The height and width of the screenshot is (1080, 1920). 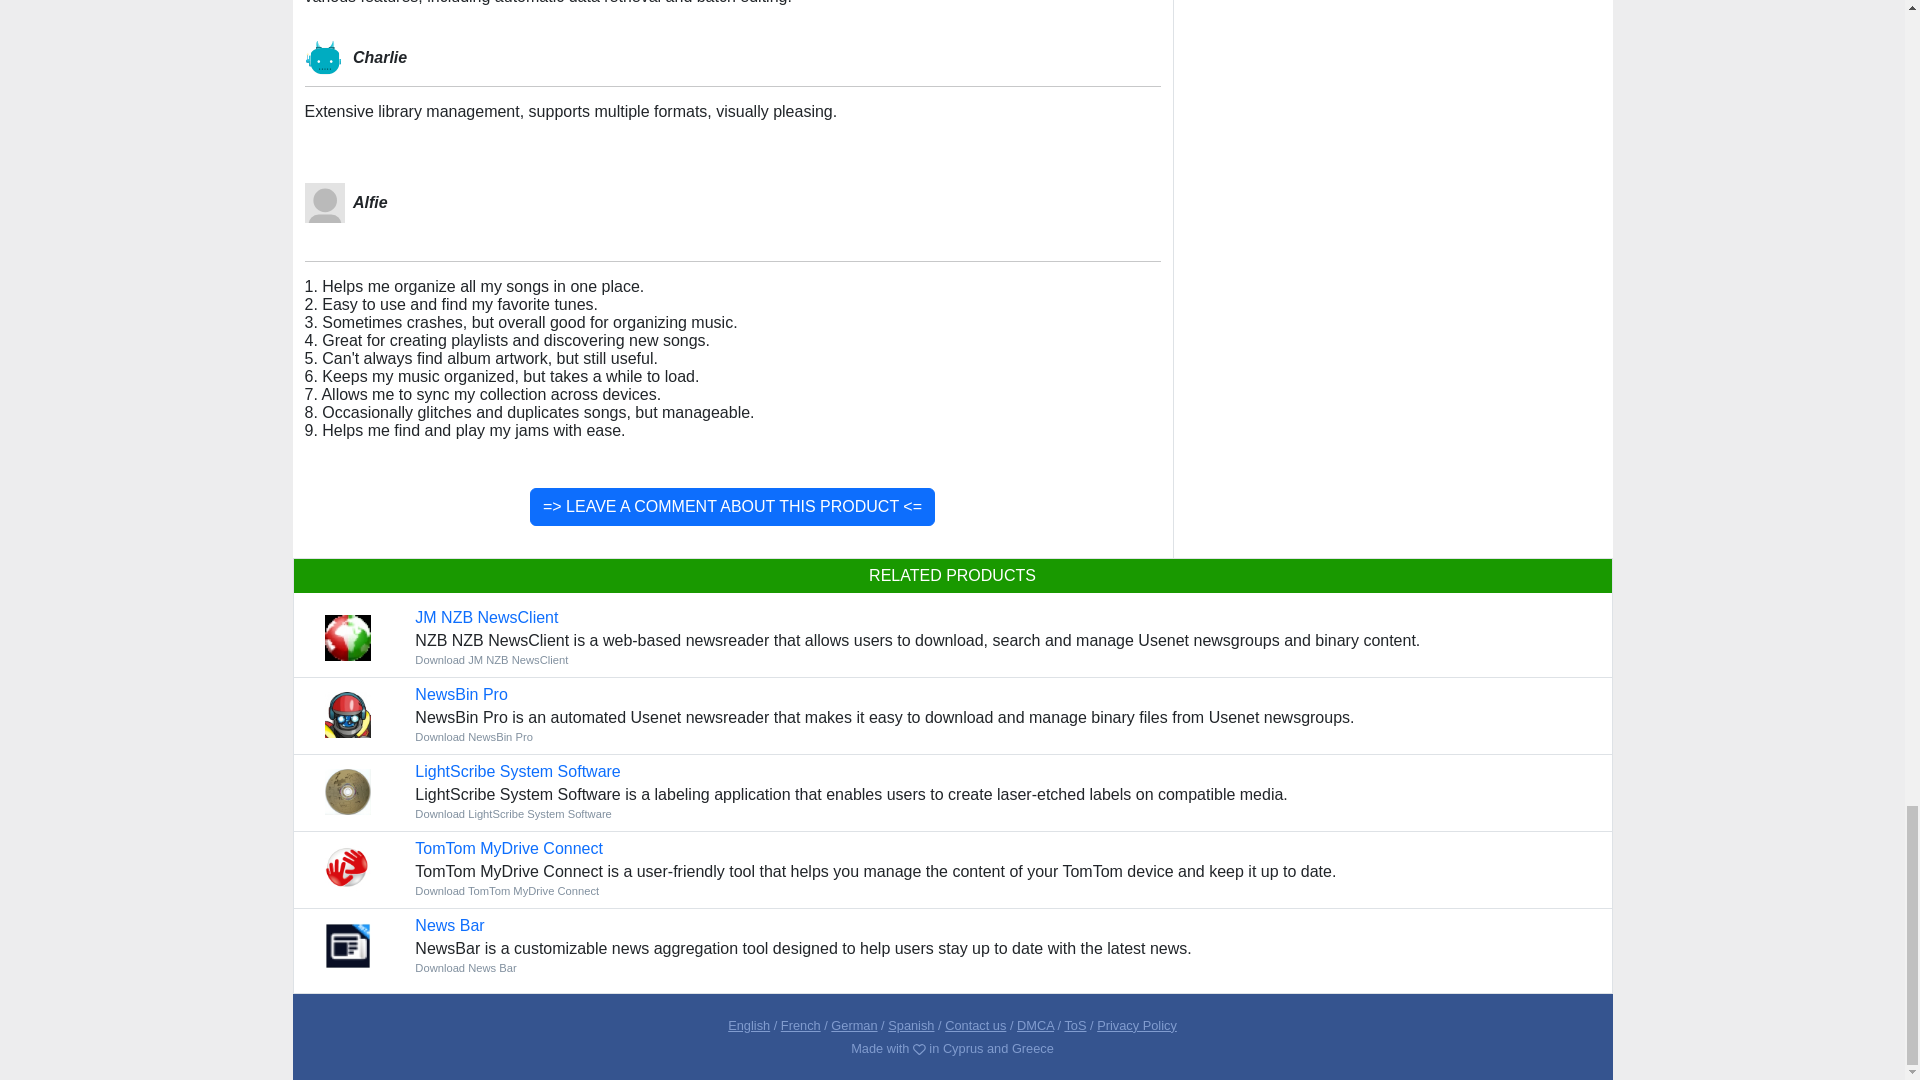 I want to click on Download JM NZB NewsClient, so click(x=491, y=660).